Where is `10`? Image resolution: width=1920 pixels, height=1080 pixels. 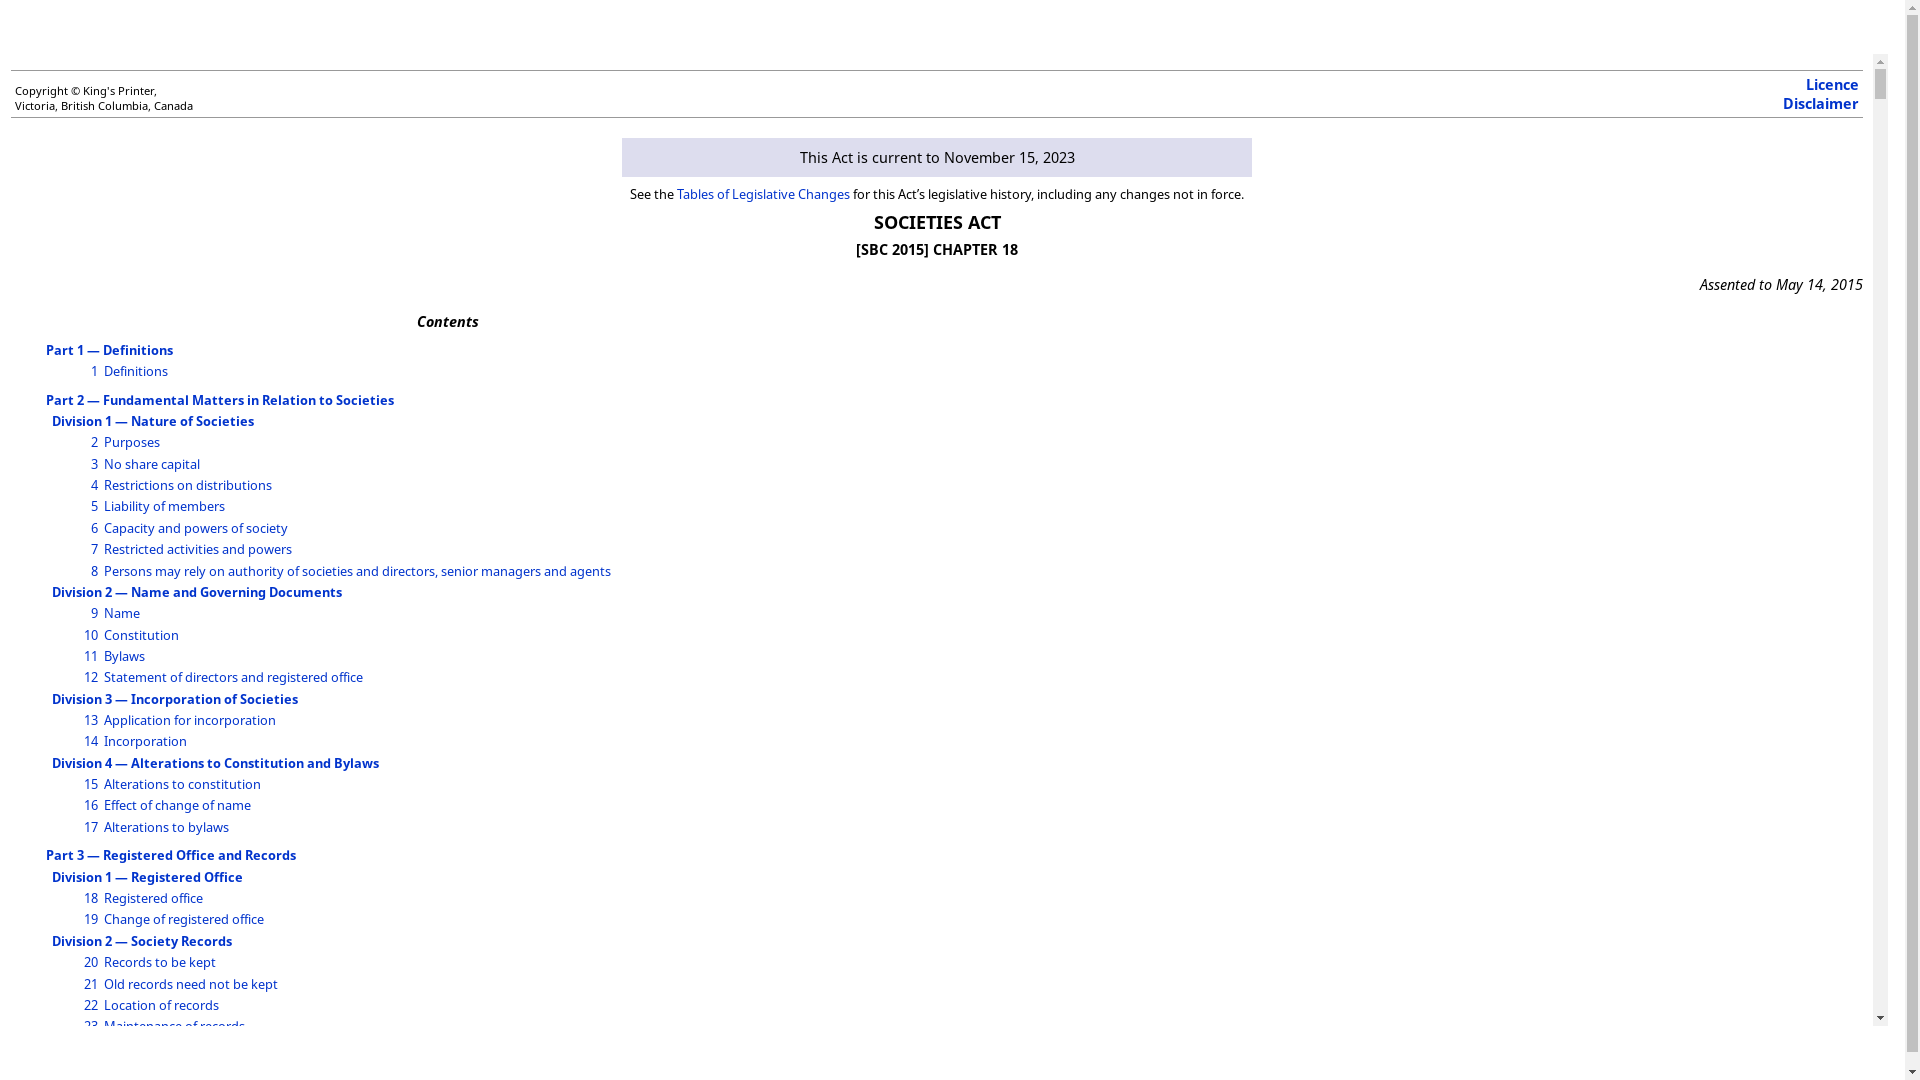 10 is located at coordinates (91, 635).